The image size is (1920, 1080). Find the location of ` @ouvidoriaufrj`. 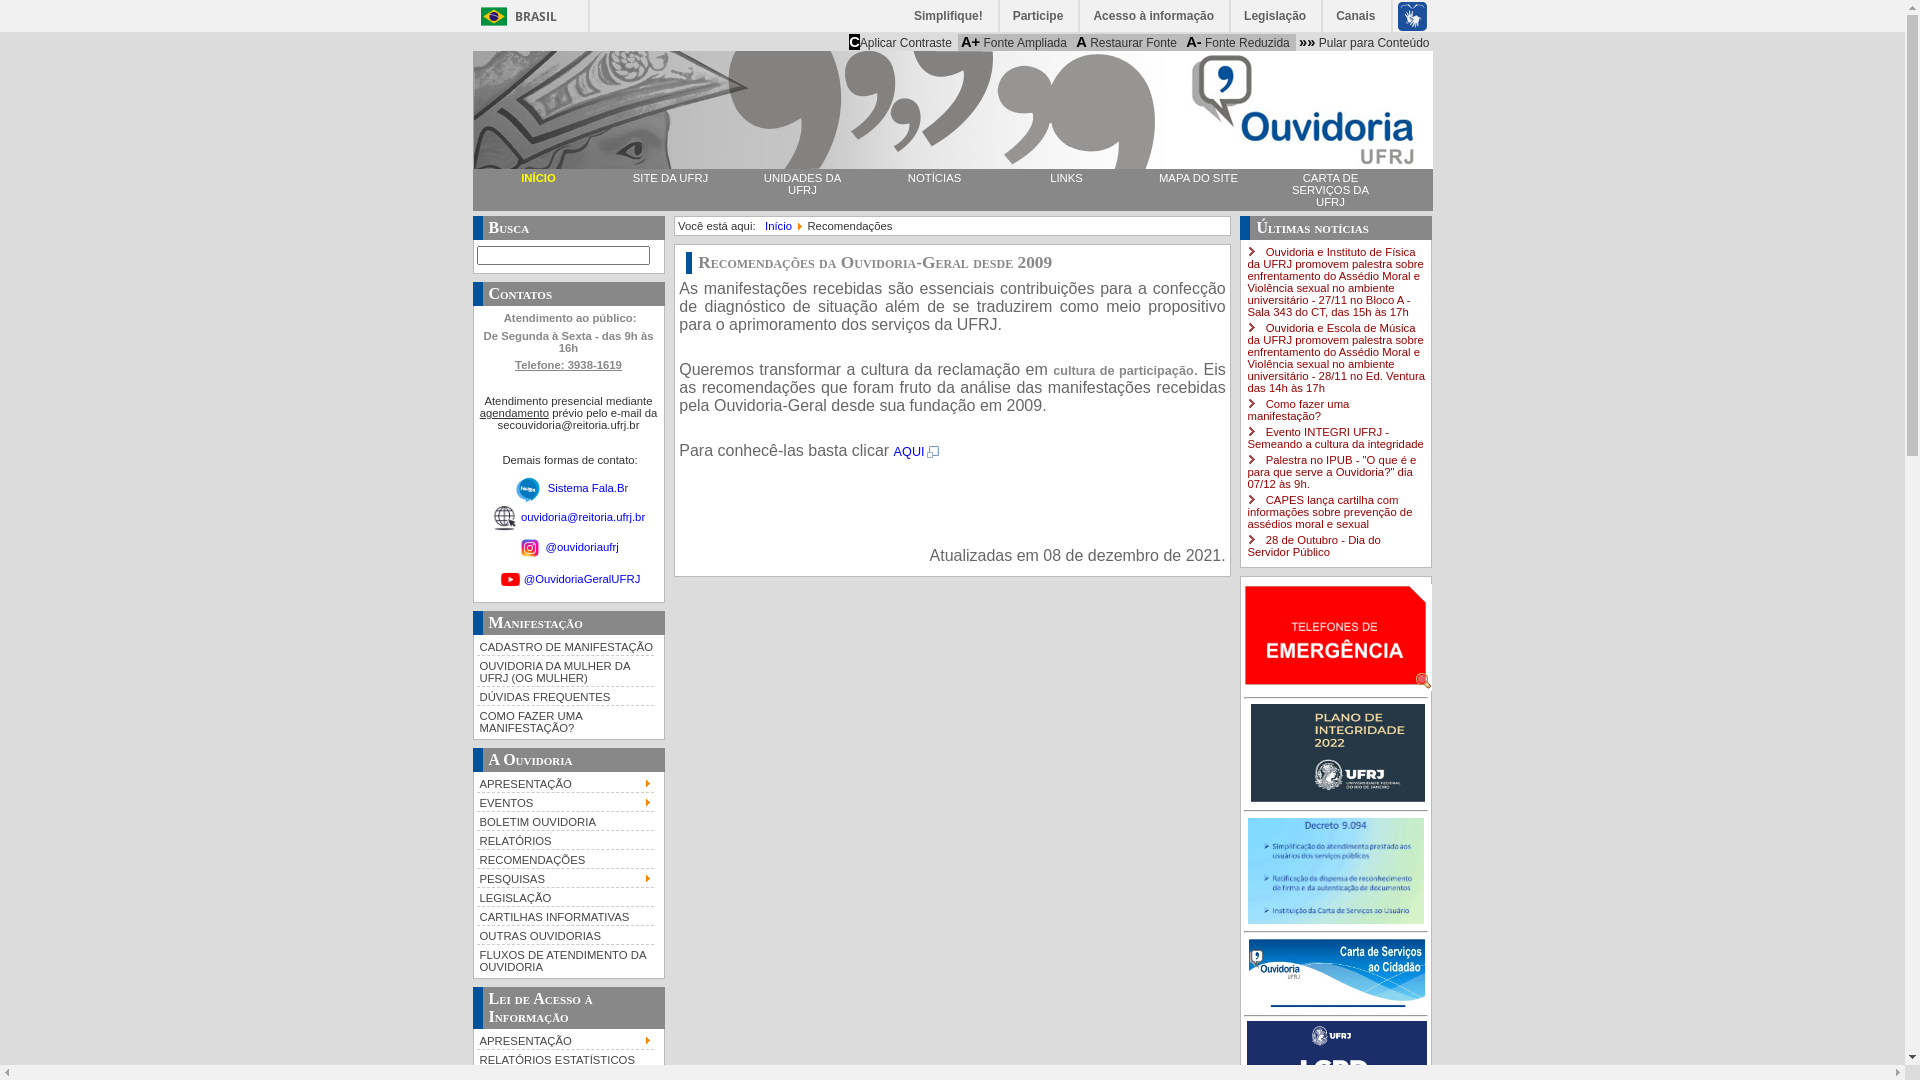

 @ouvidoriaufrj is located at coordinates (568, 547).